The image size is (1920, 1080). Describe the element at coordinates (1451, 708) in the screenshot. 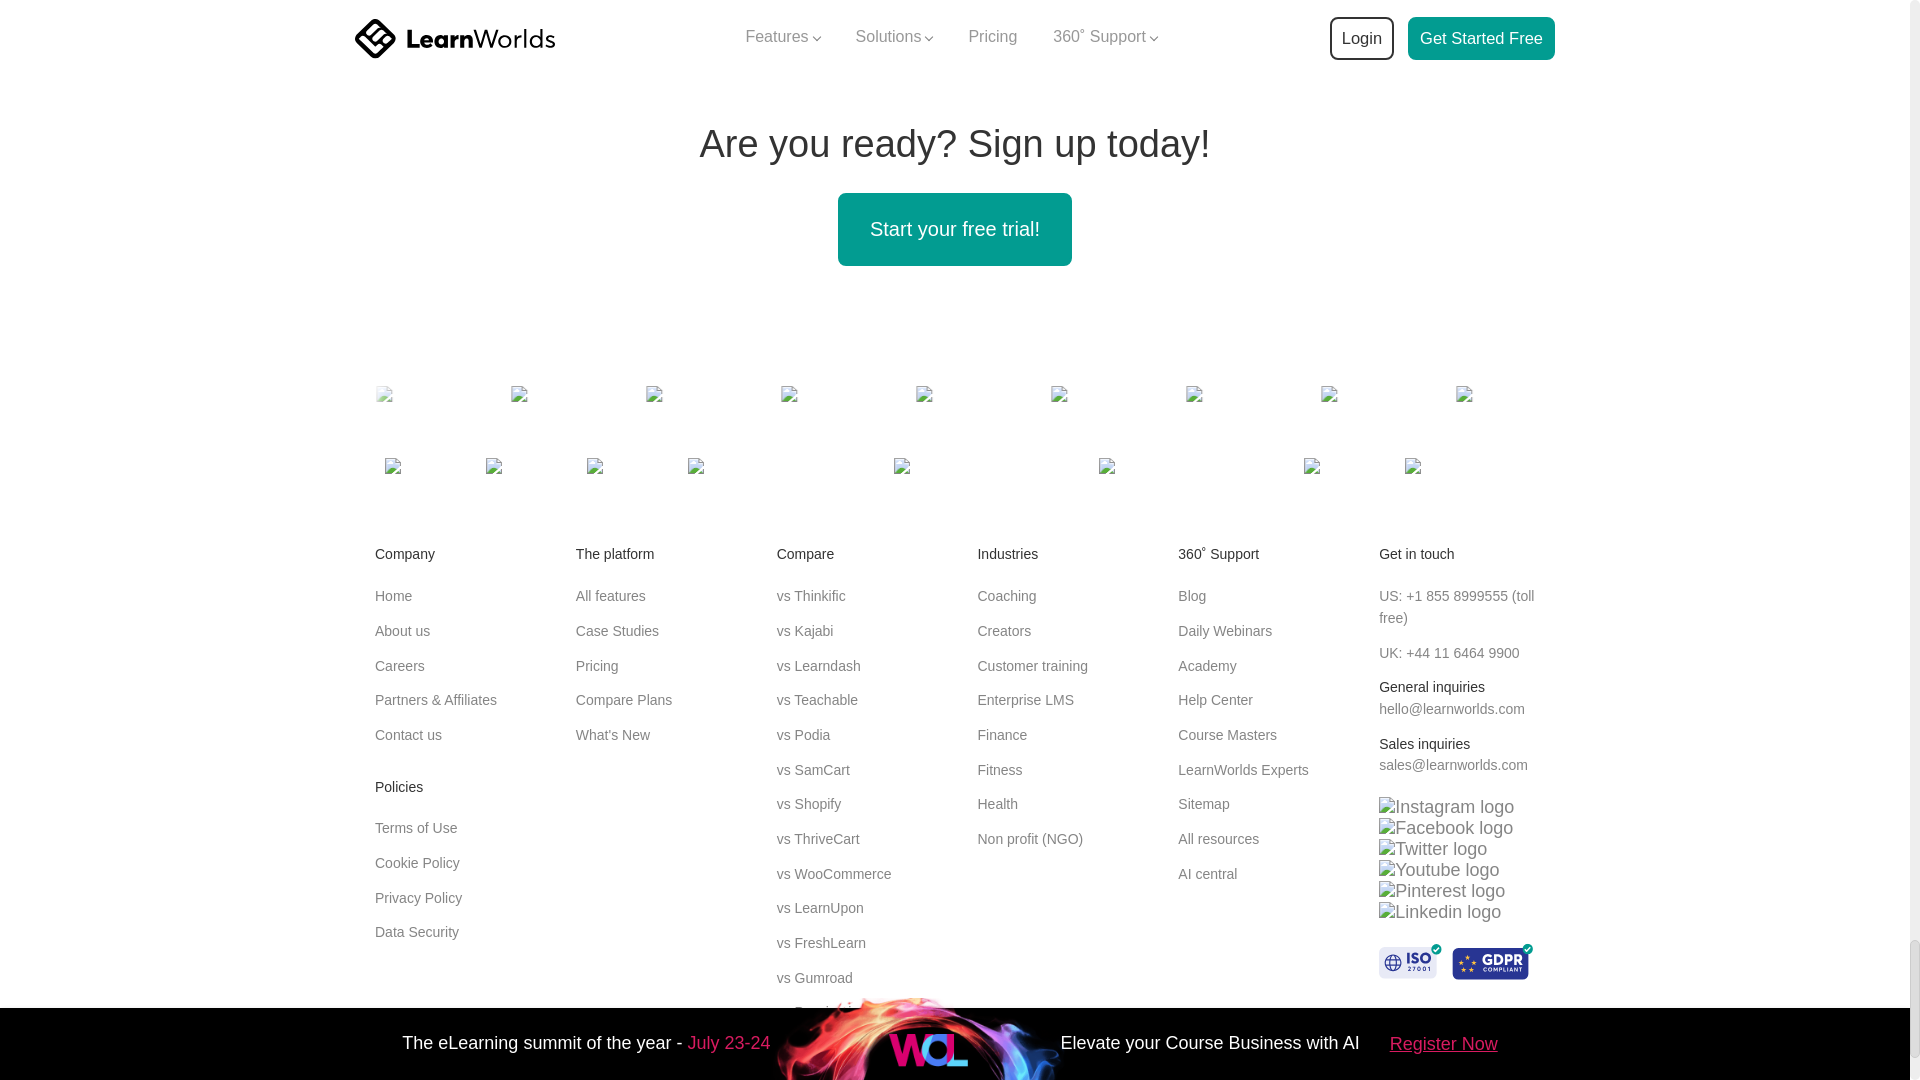

I see `send email to LearnWorlds` at that location.